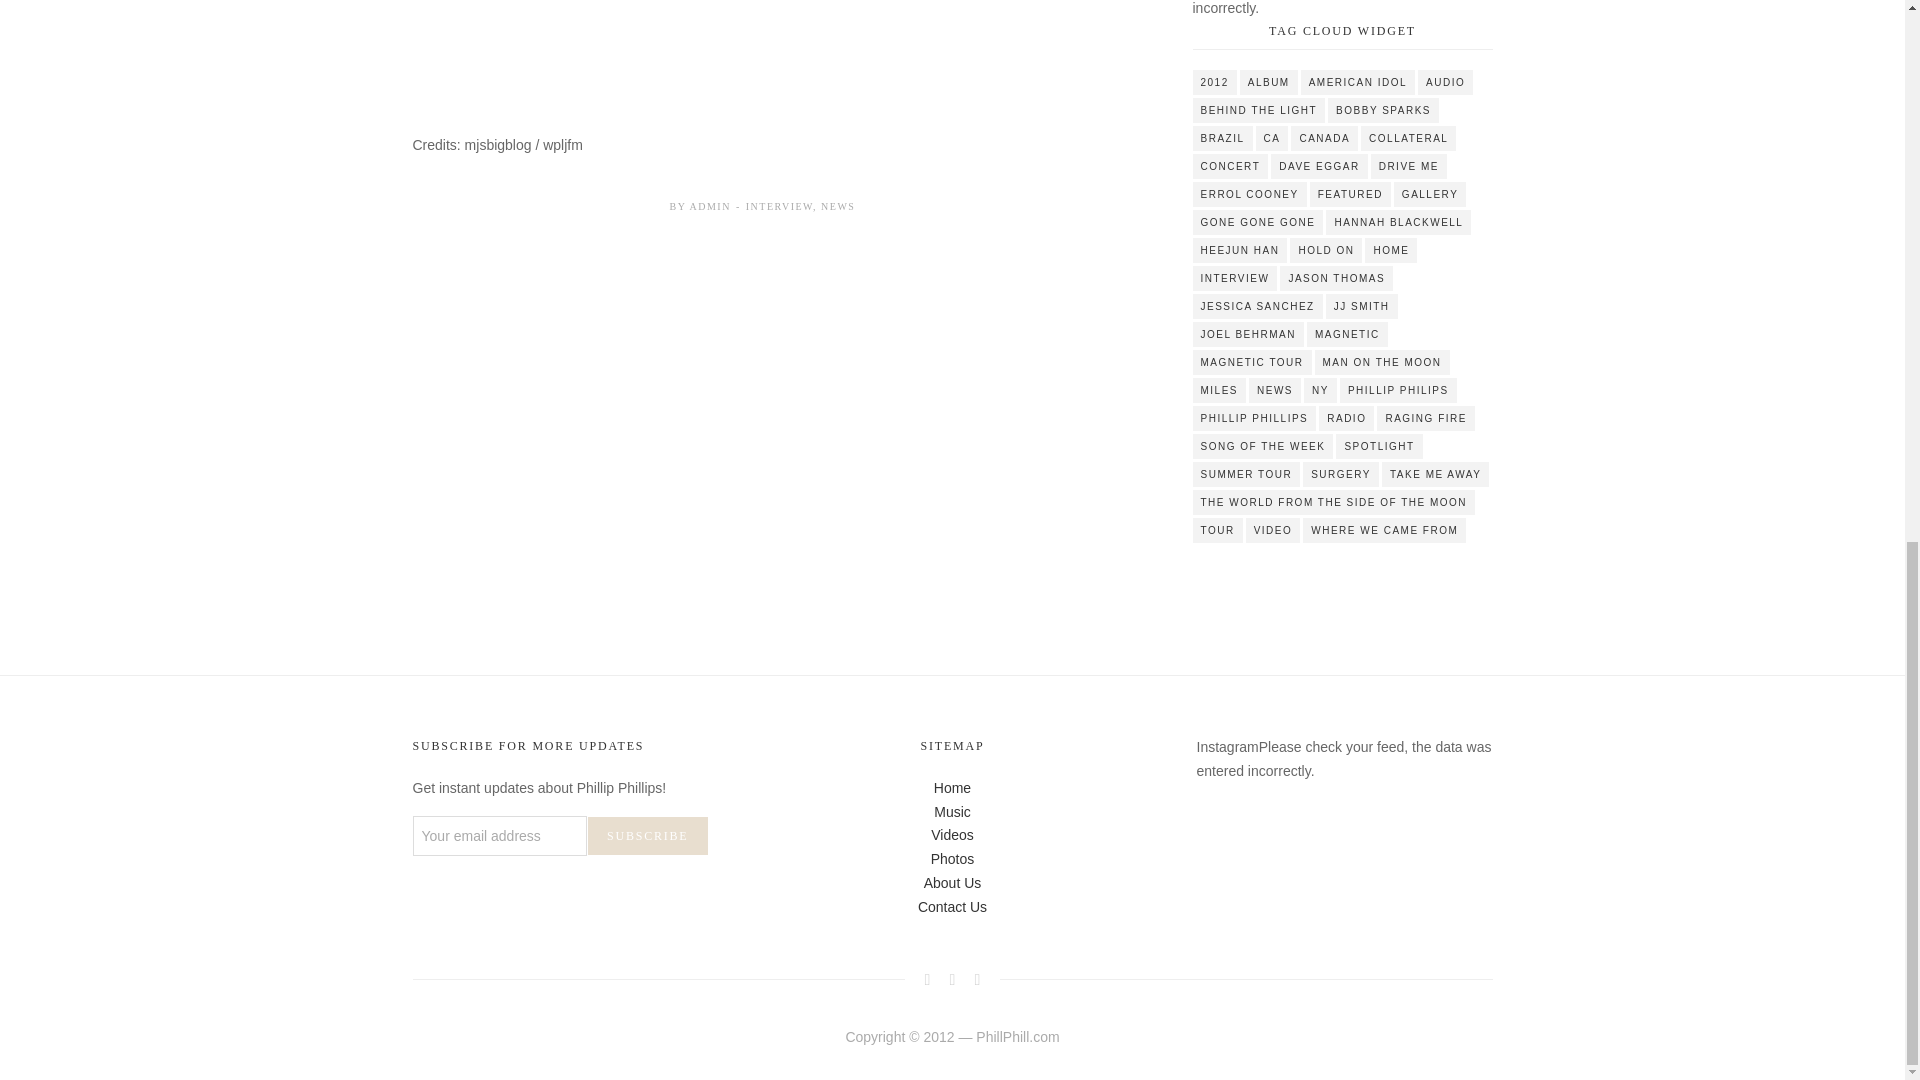  Describe the element at coordinates (1222, 138) in the screenshot. I see `BRAZIL` at that location.